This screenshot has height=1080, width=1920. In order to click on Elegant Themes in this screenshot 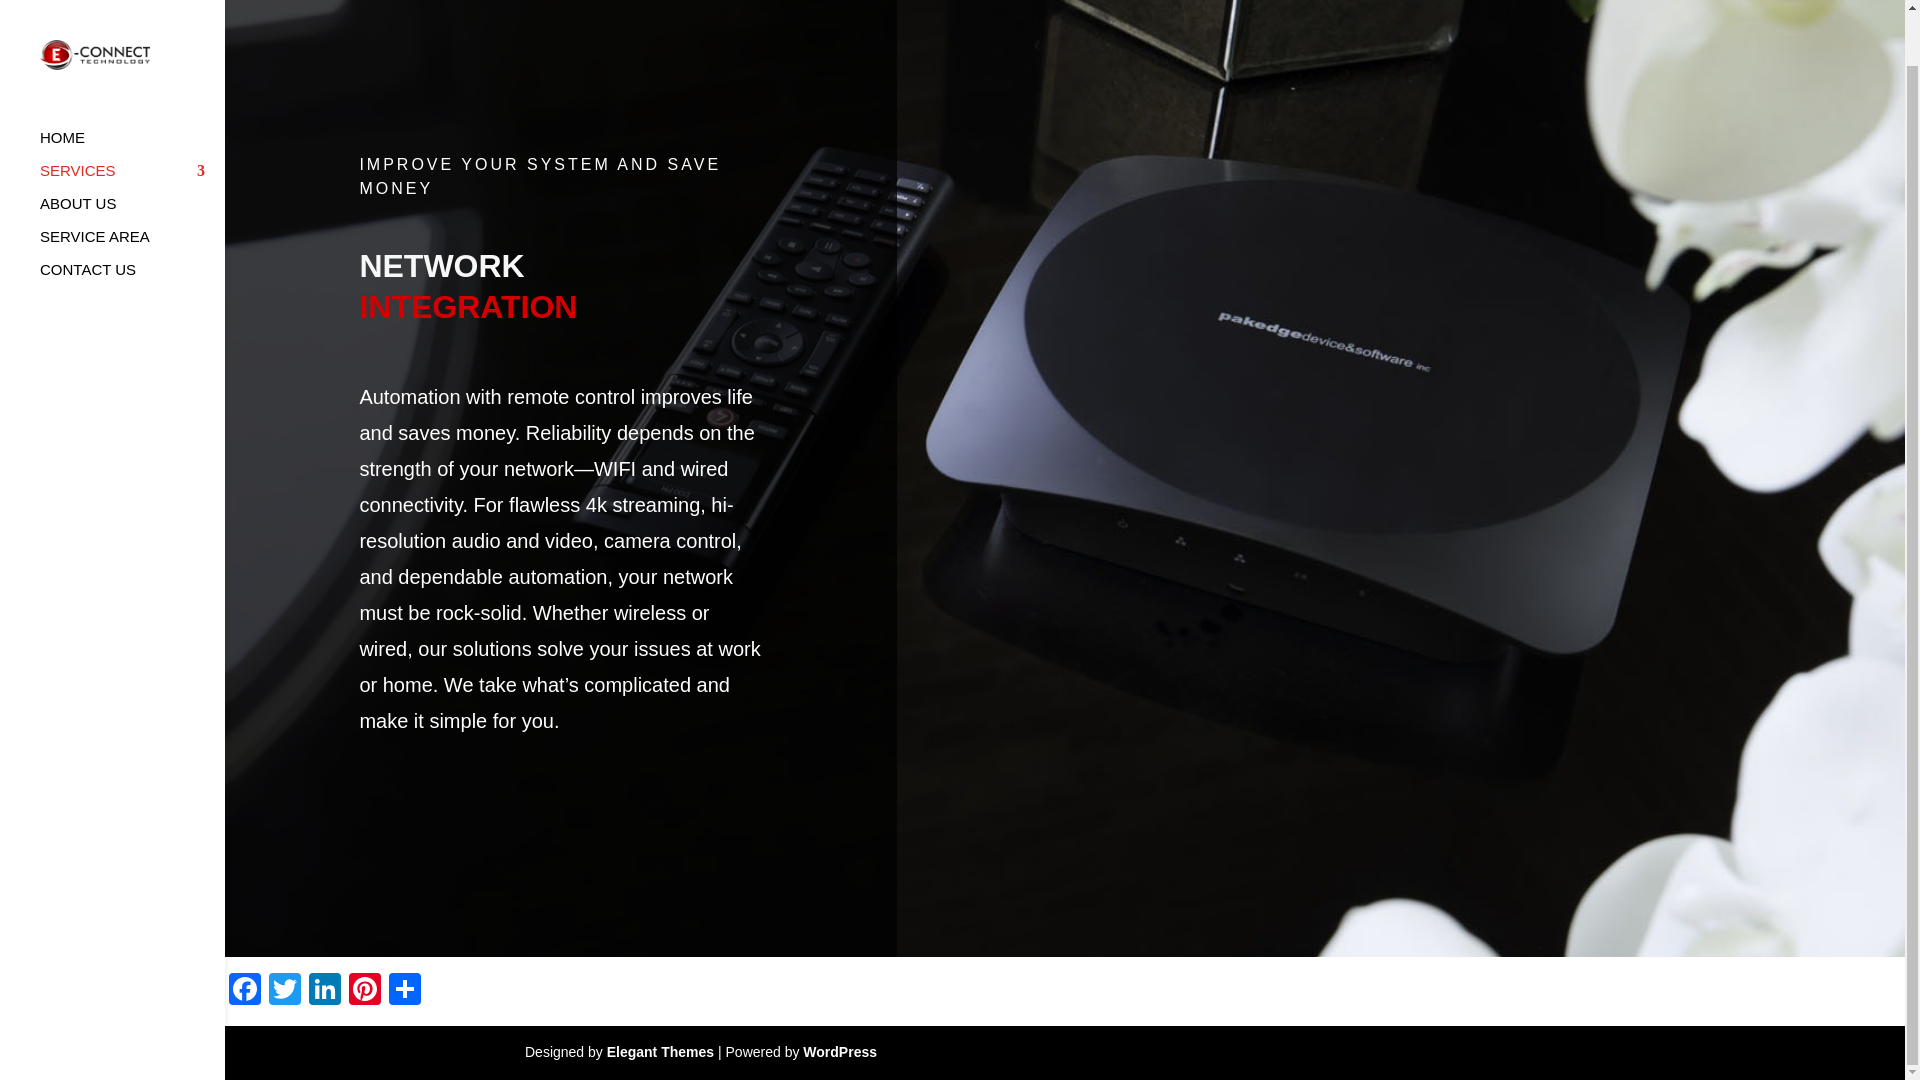, I will do `click(660, 1052)`.